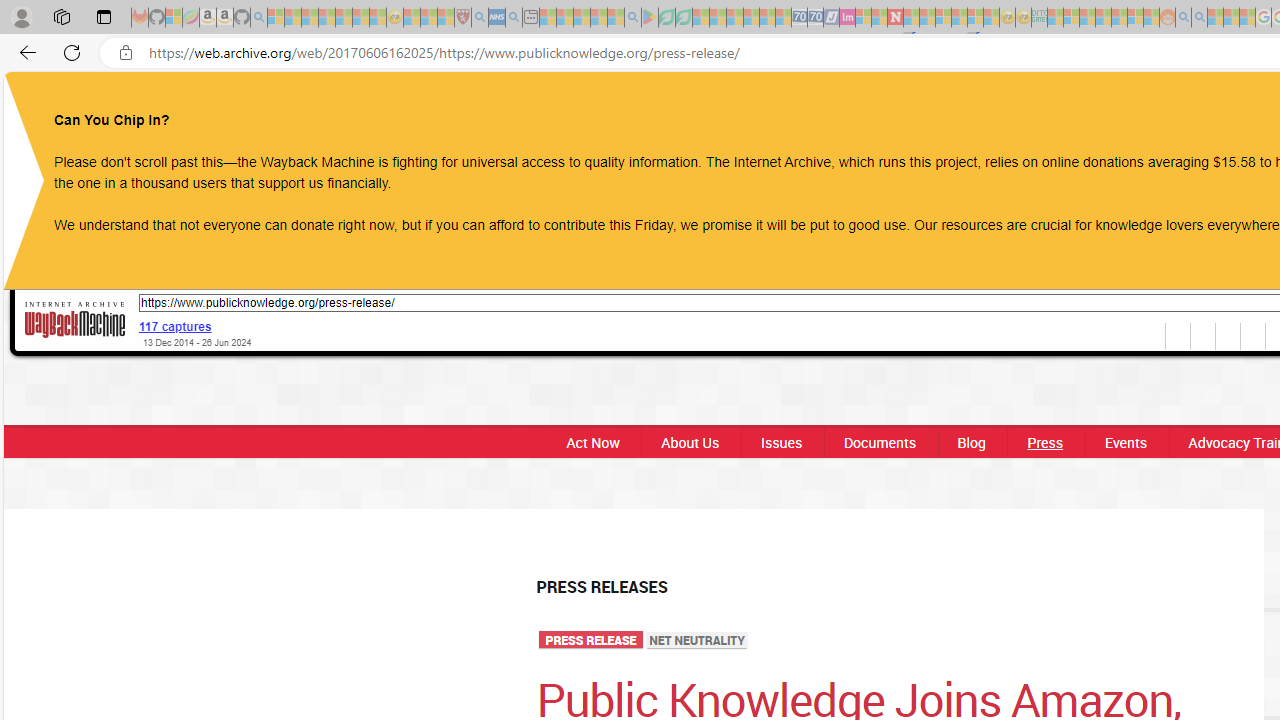  Describe the element at coordinates (781, 442) in the screenshot. I see `Issues` at that location.